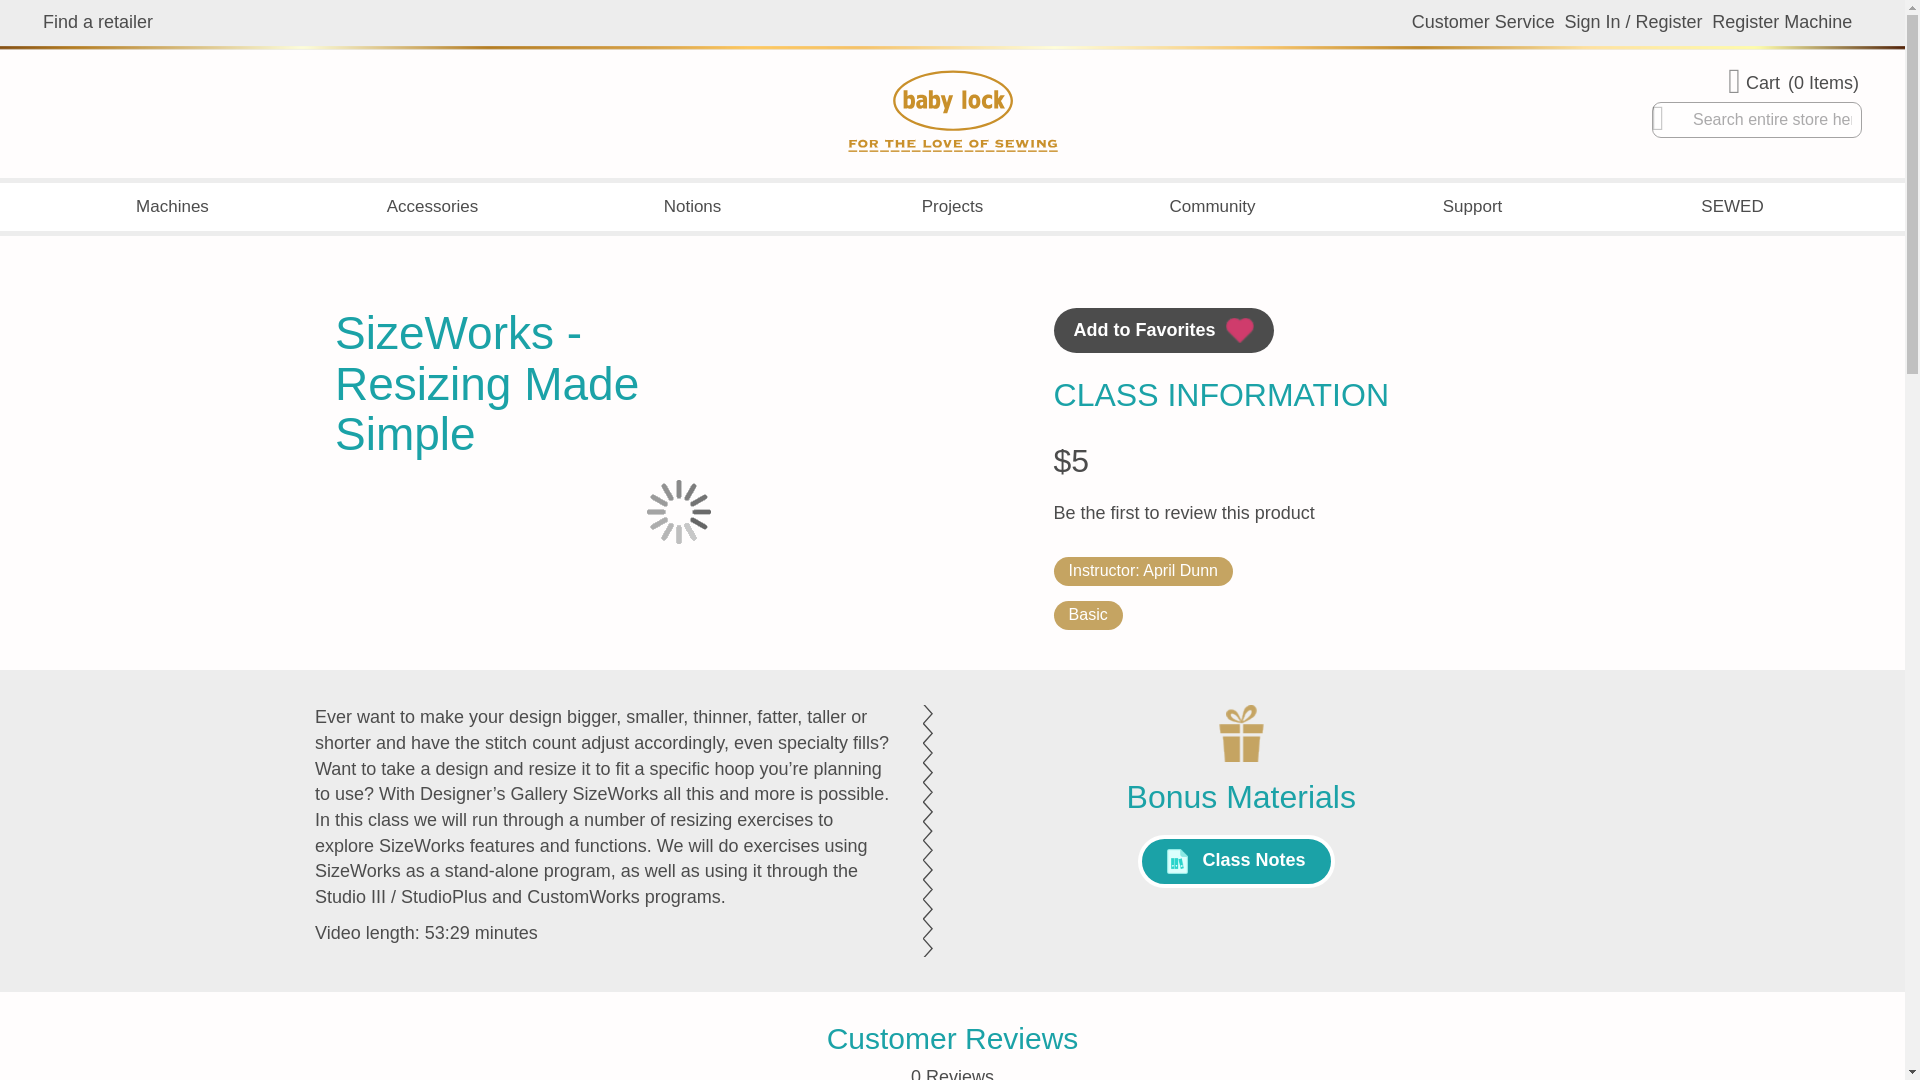 This screenshot has height=1080, width=1920. Describe the element at coordinates (1795, 82) in the screenshot. I see `Cart` at that location.